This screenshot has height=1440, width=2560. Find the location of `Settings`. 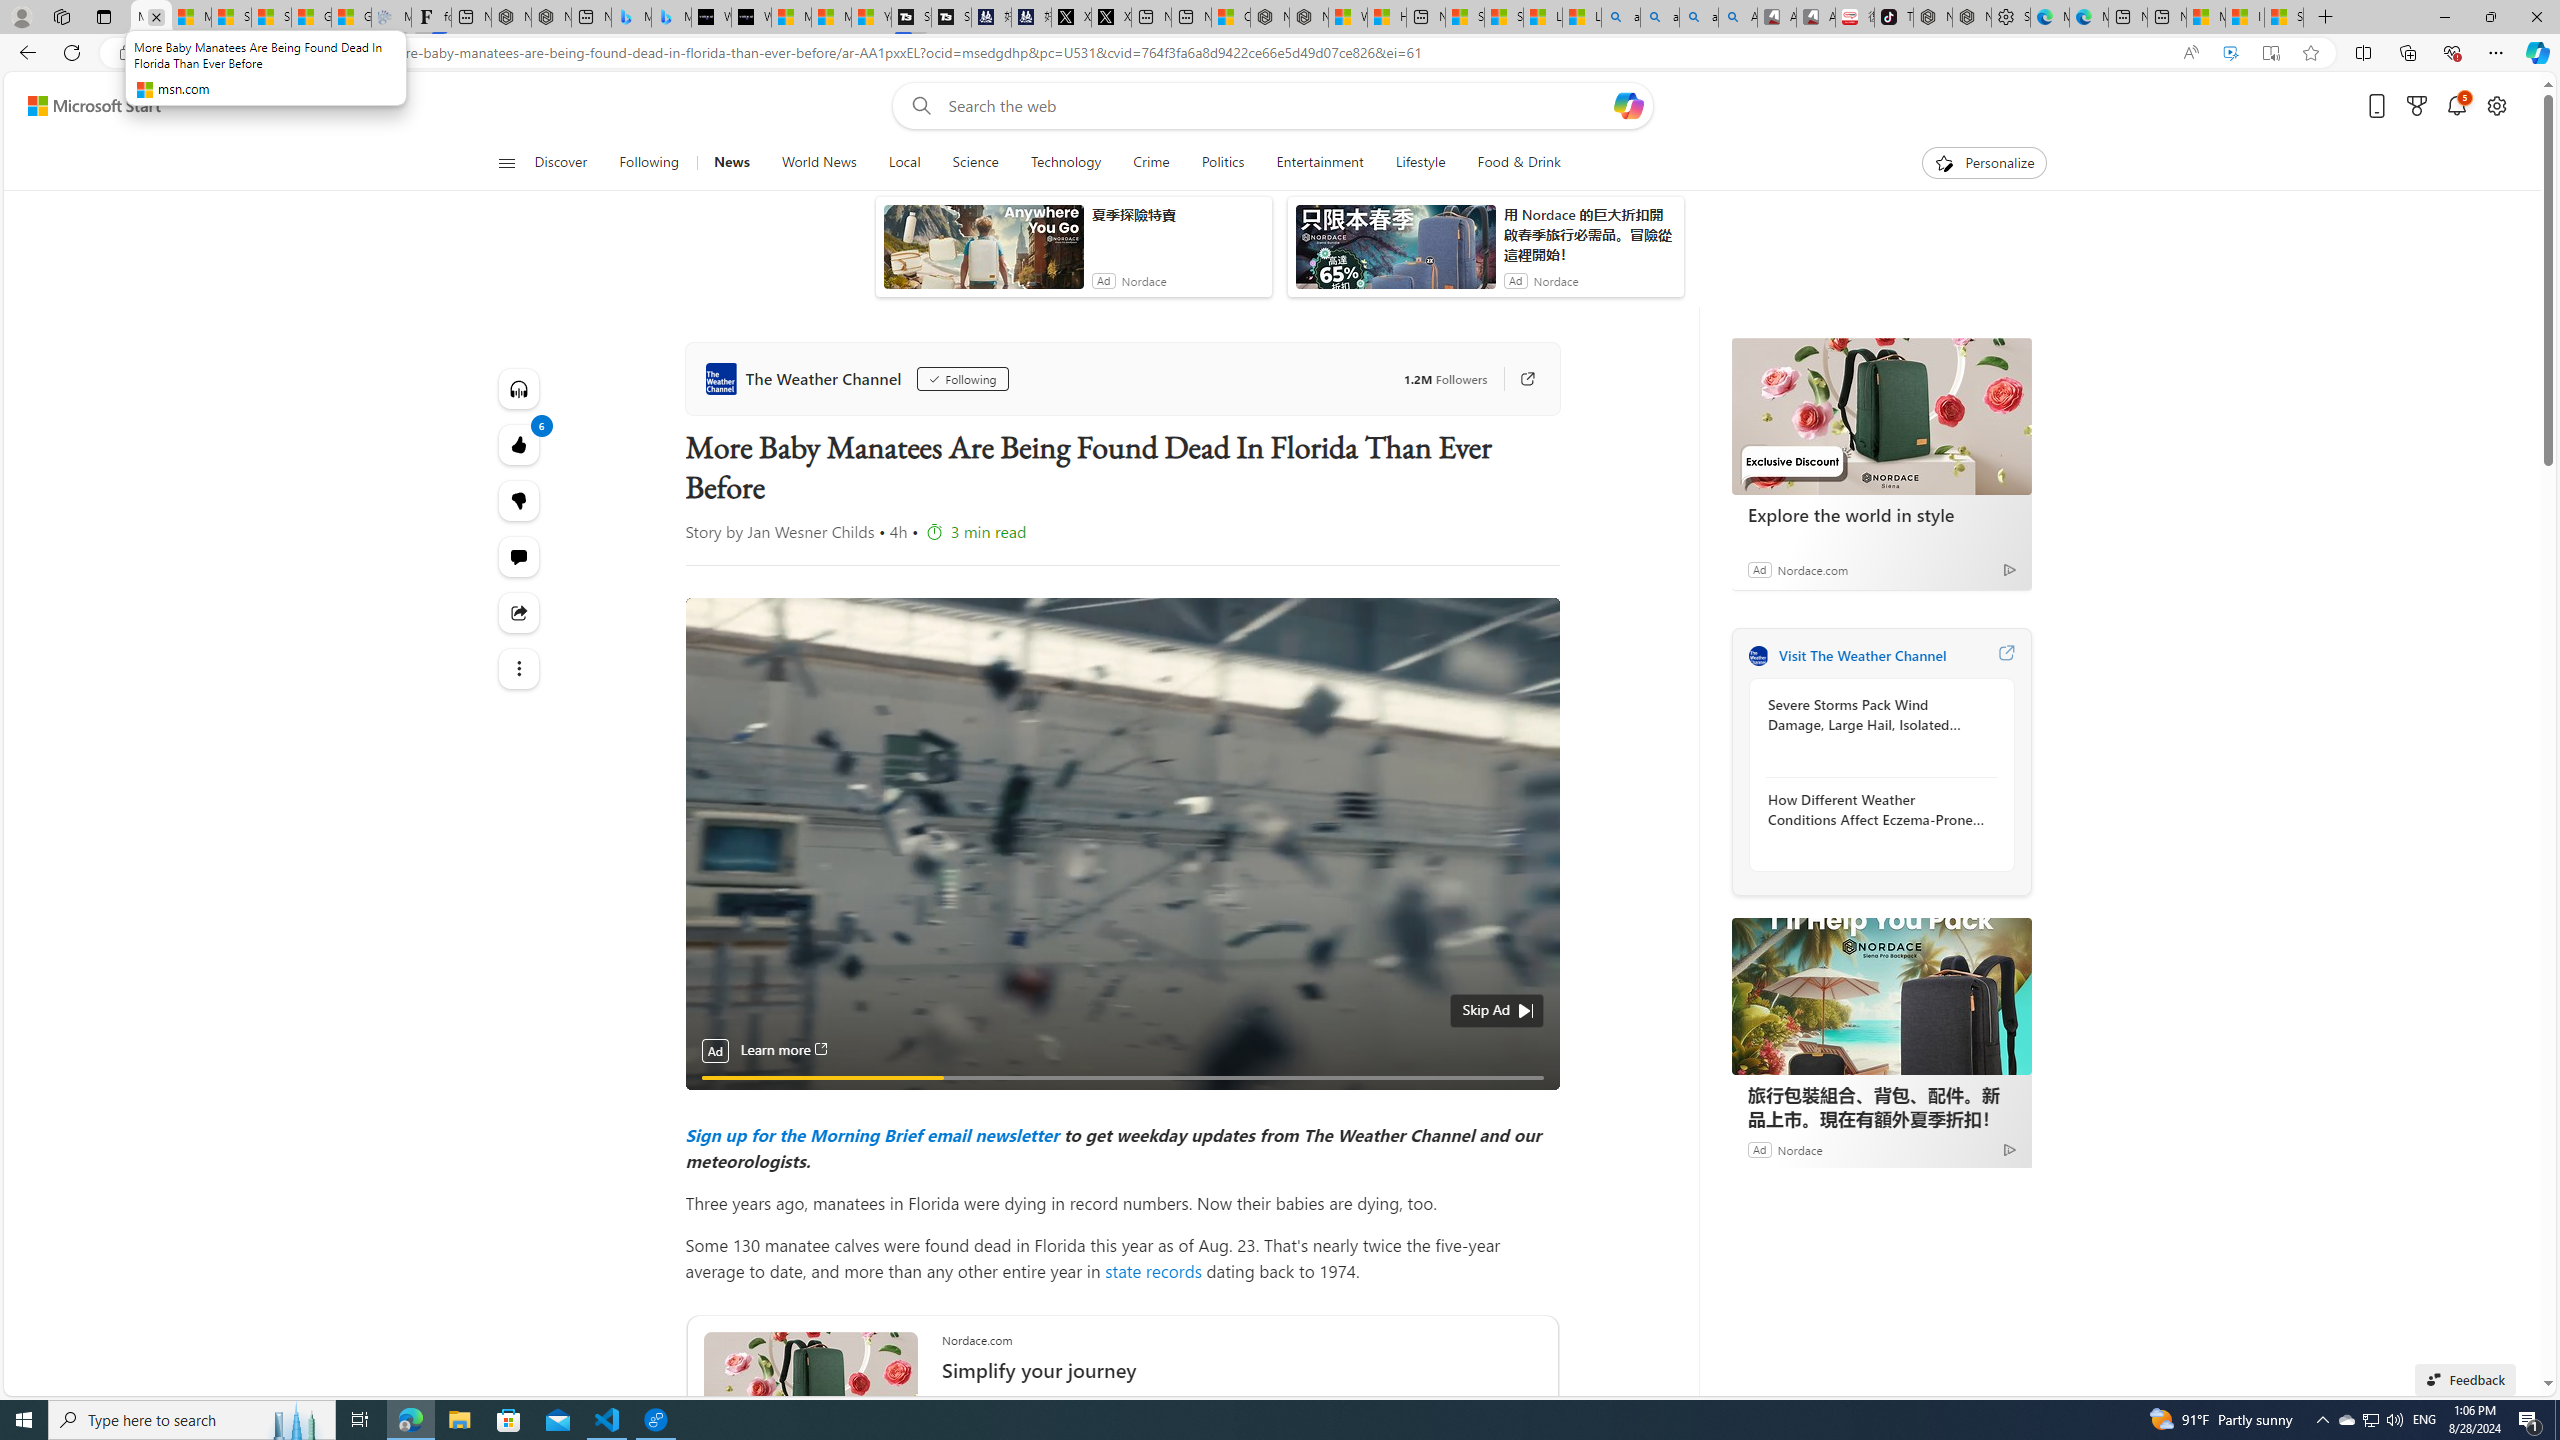

Settings is located at coordinates (2010, 17).